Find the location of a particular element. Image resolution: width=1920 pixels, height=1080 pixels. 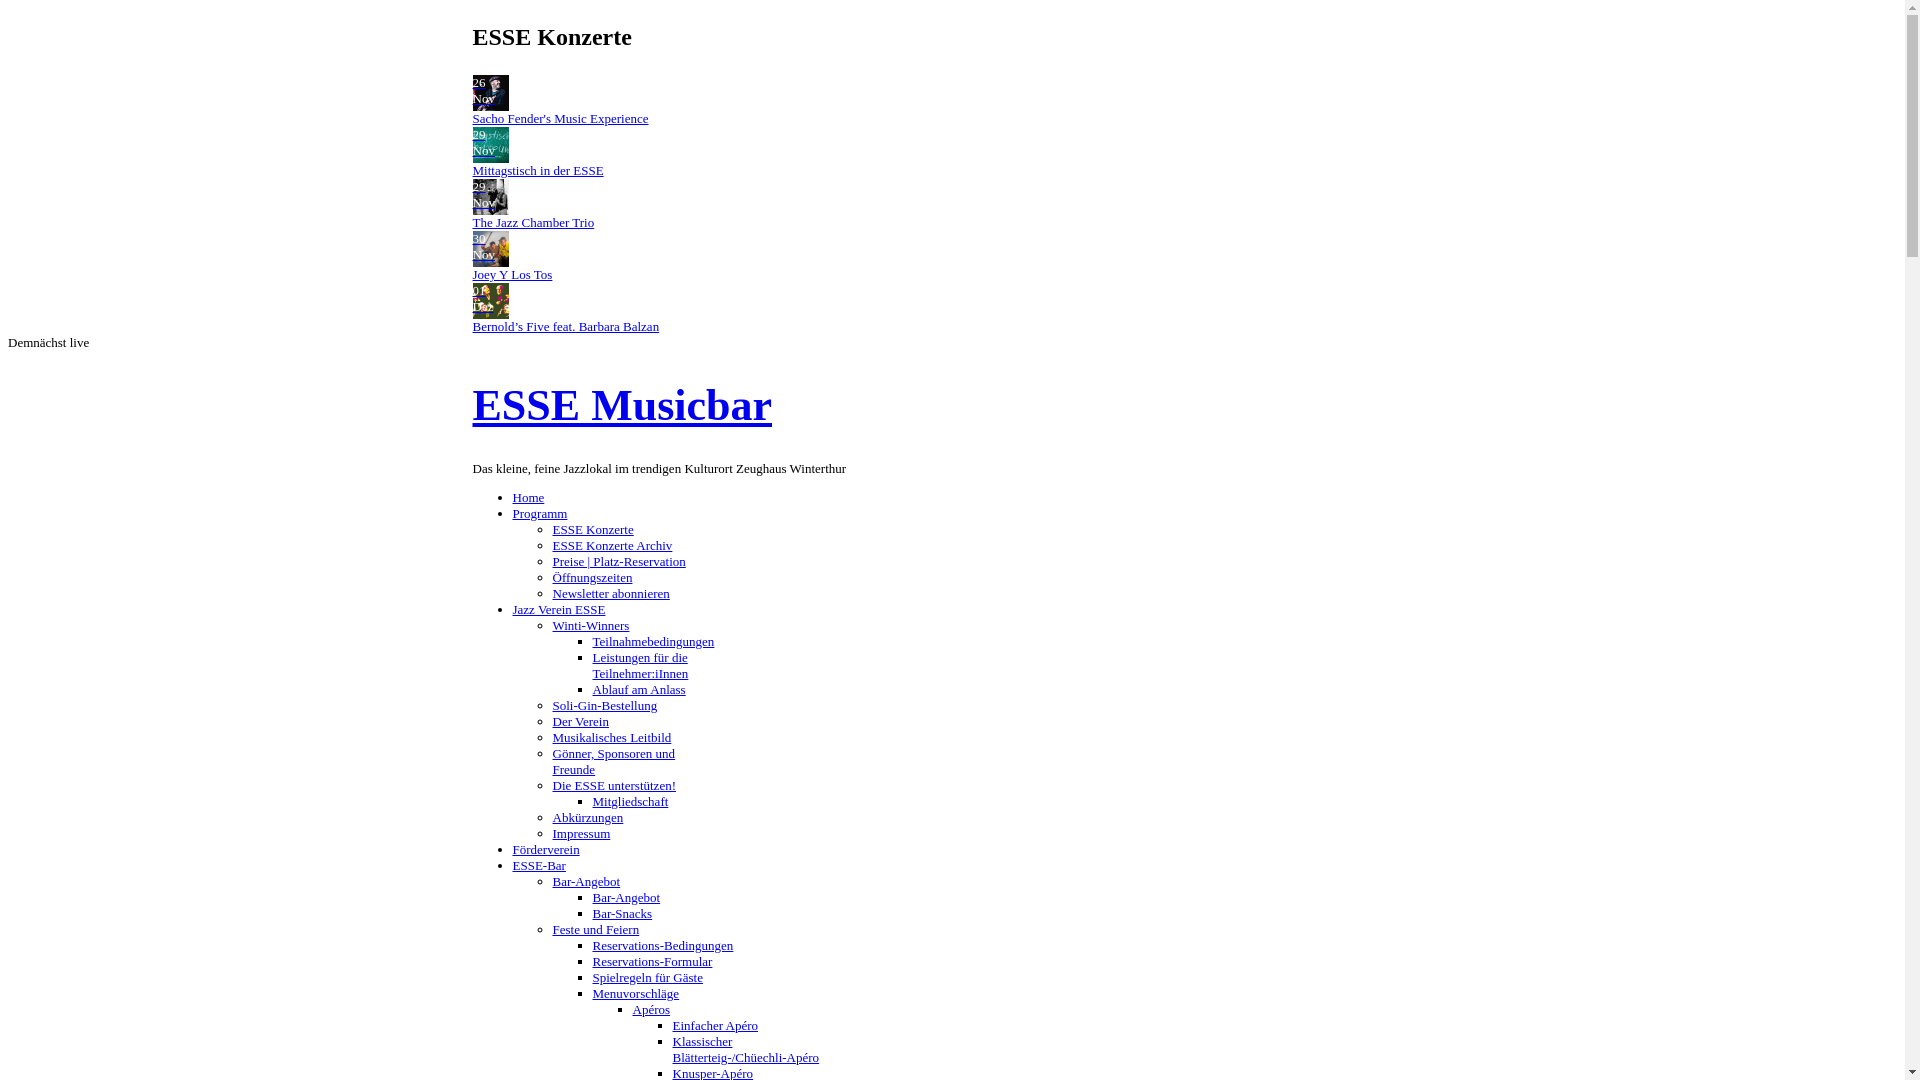

Preise | Platz-Reservation is located at coordinates (618, 562).